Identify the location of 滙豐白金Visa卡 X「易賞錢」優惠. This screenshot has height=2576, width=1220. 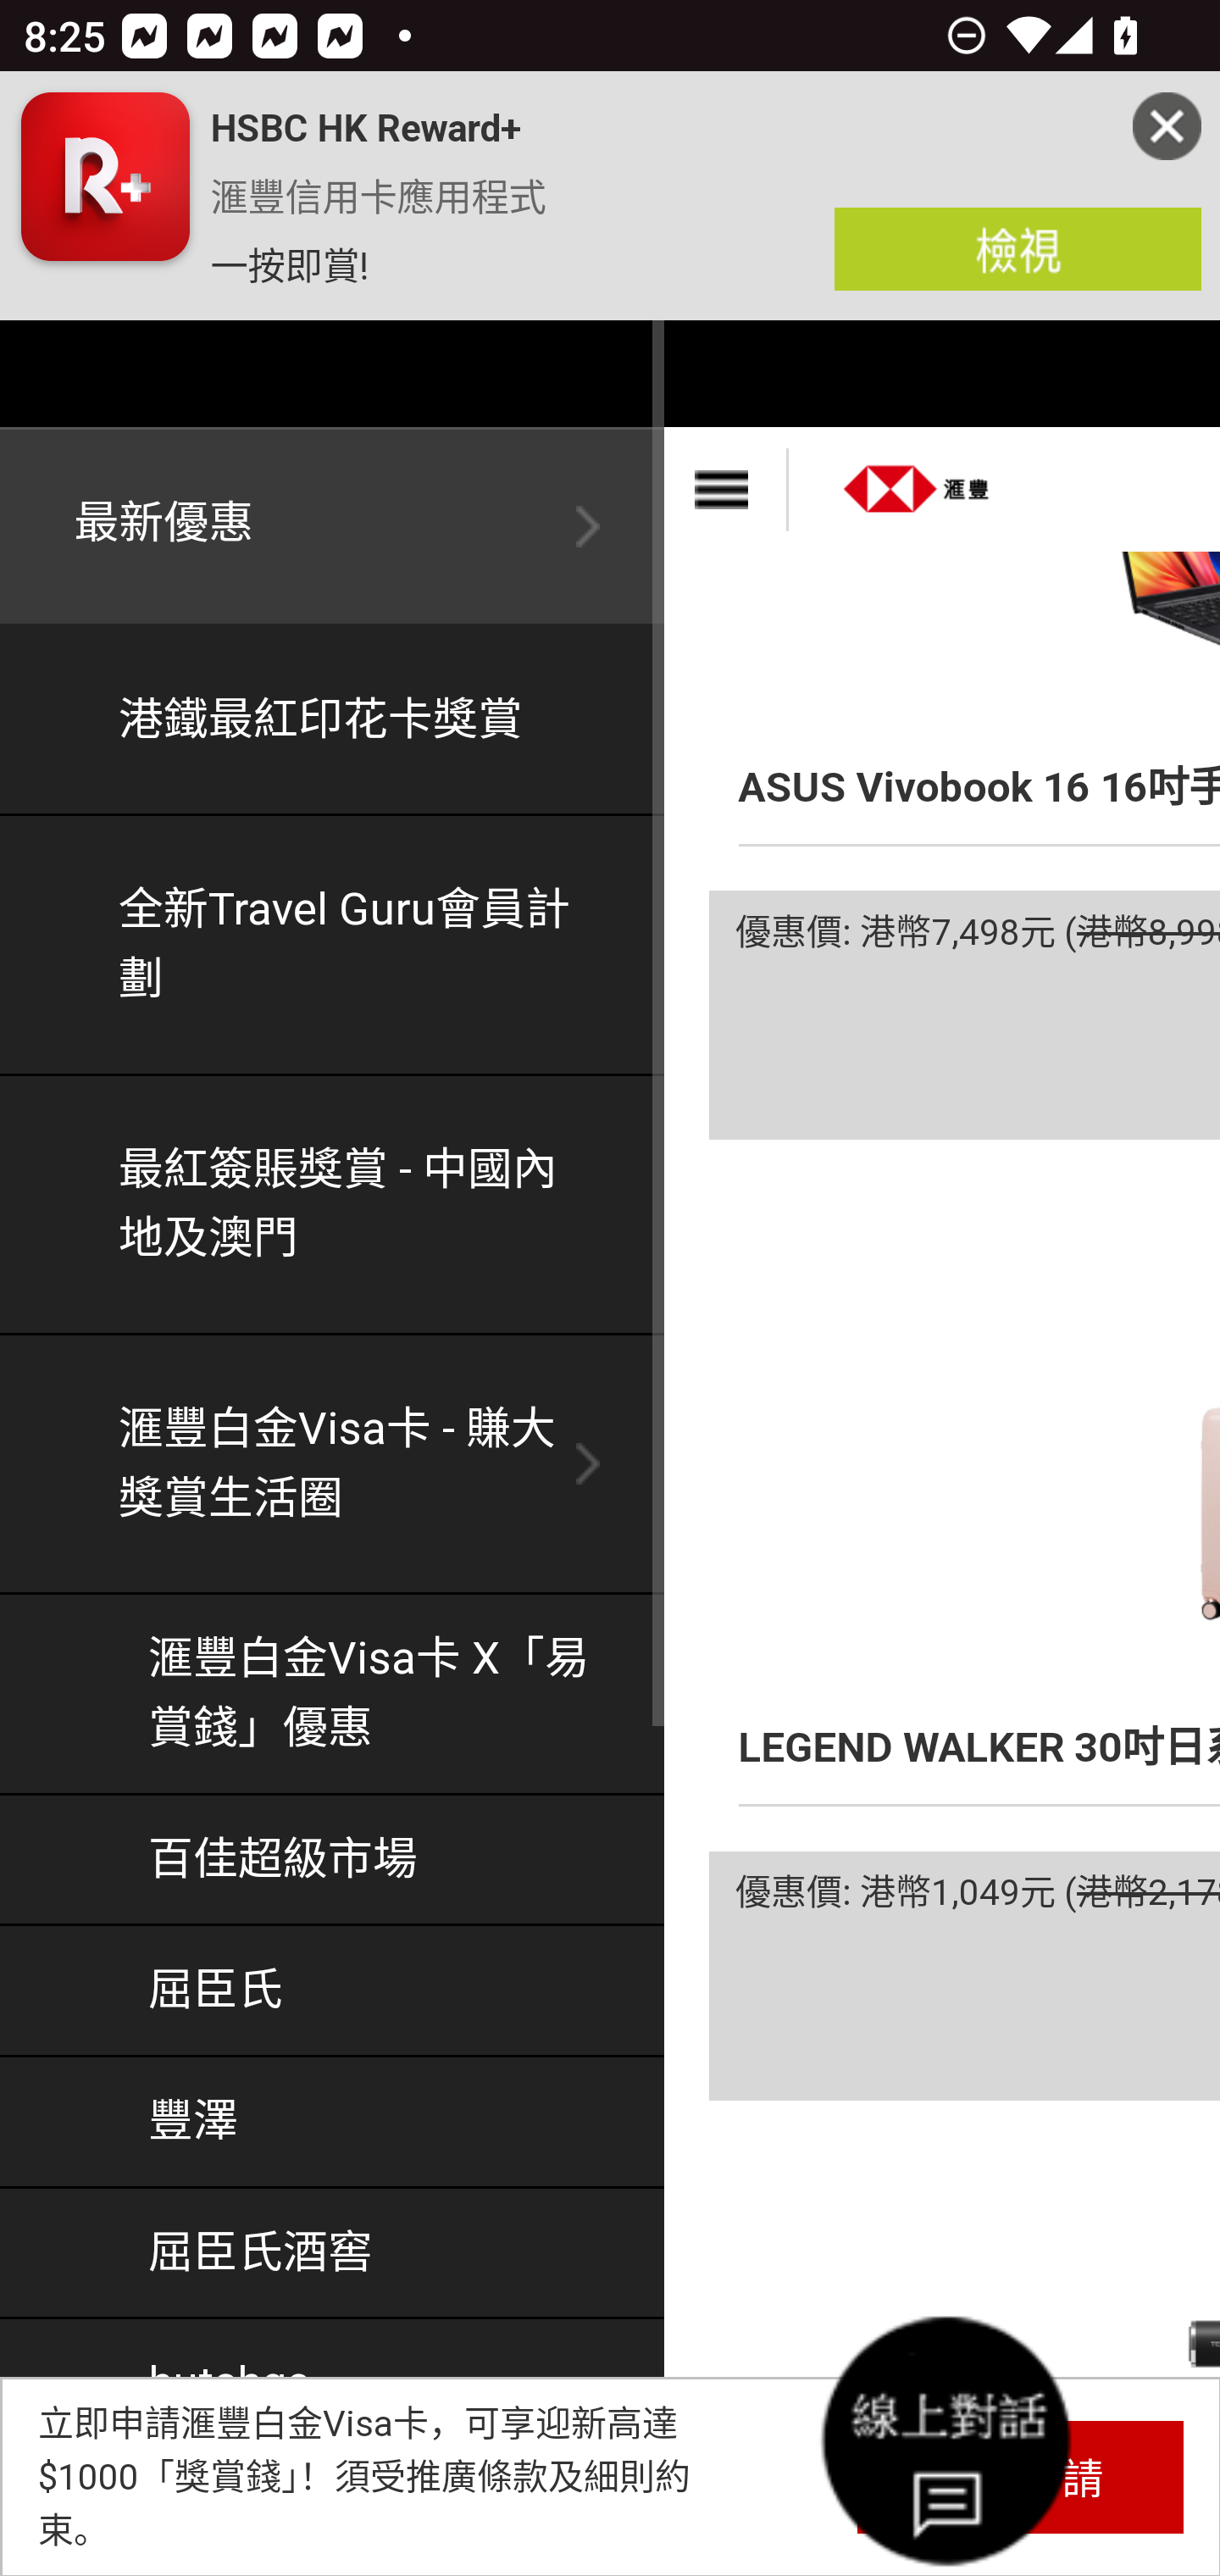
(334, 1695).